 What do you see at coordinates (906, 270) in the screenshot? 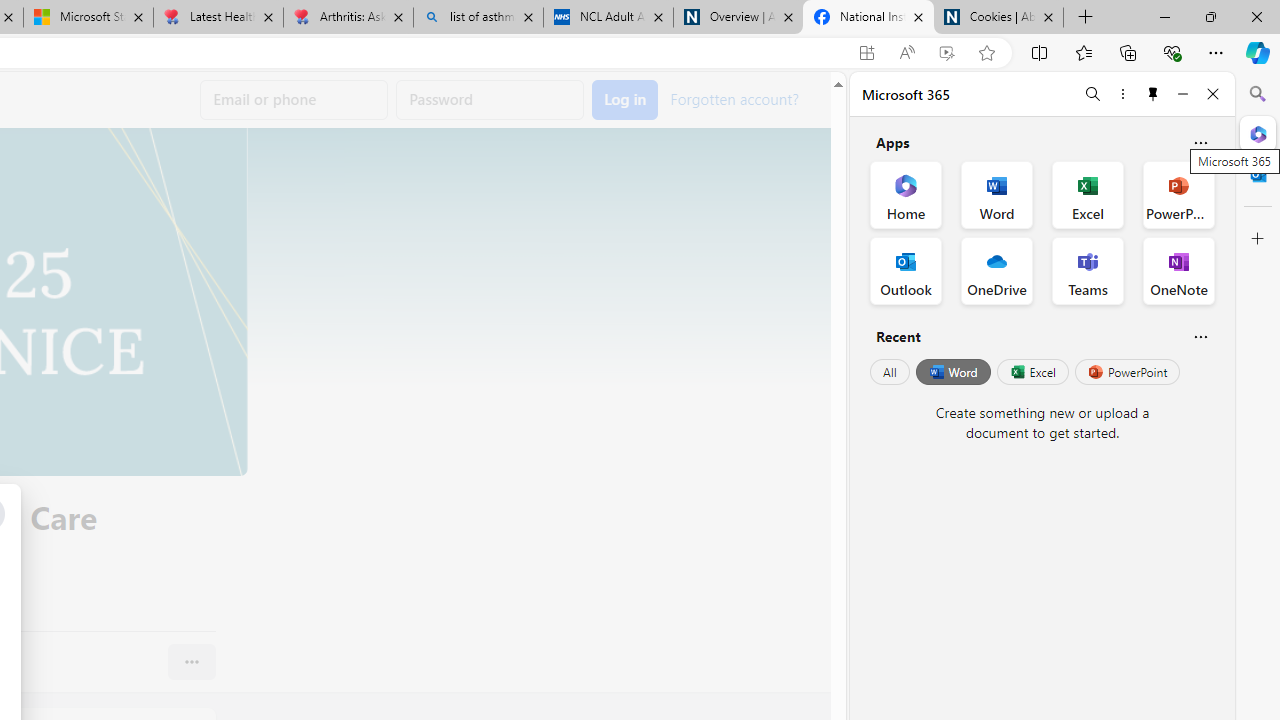
I see `Outlook Office App` at bounding box center [906, 270].